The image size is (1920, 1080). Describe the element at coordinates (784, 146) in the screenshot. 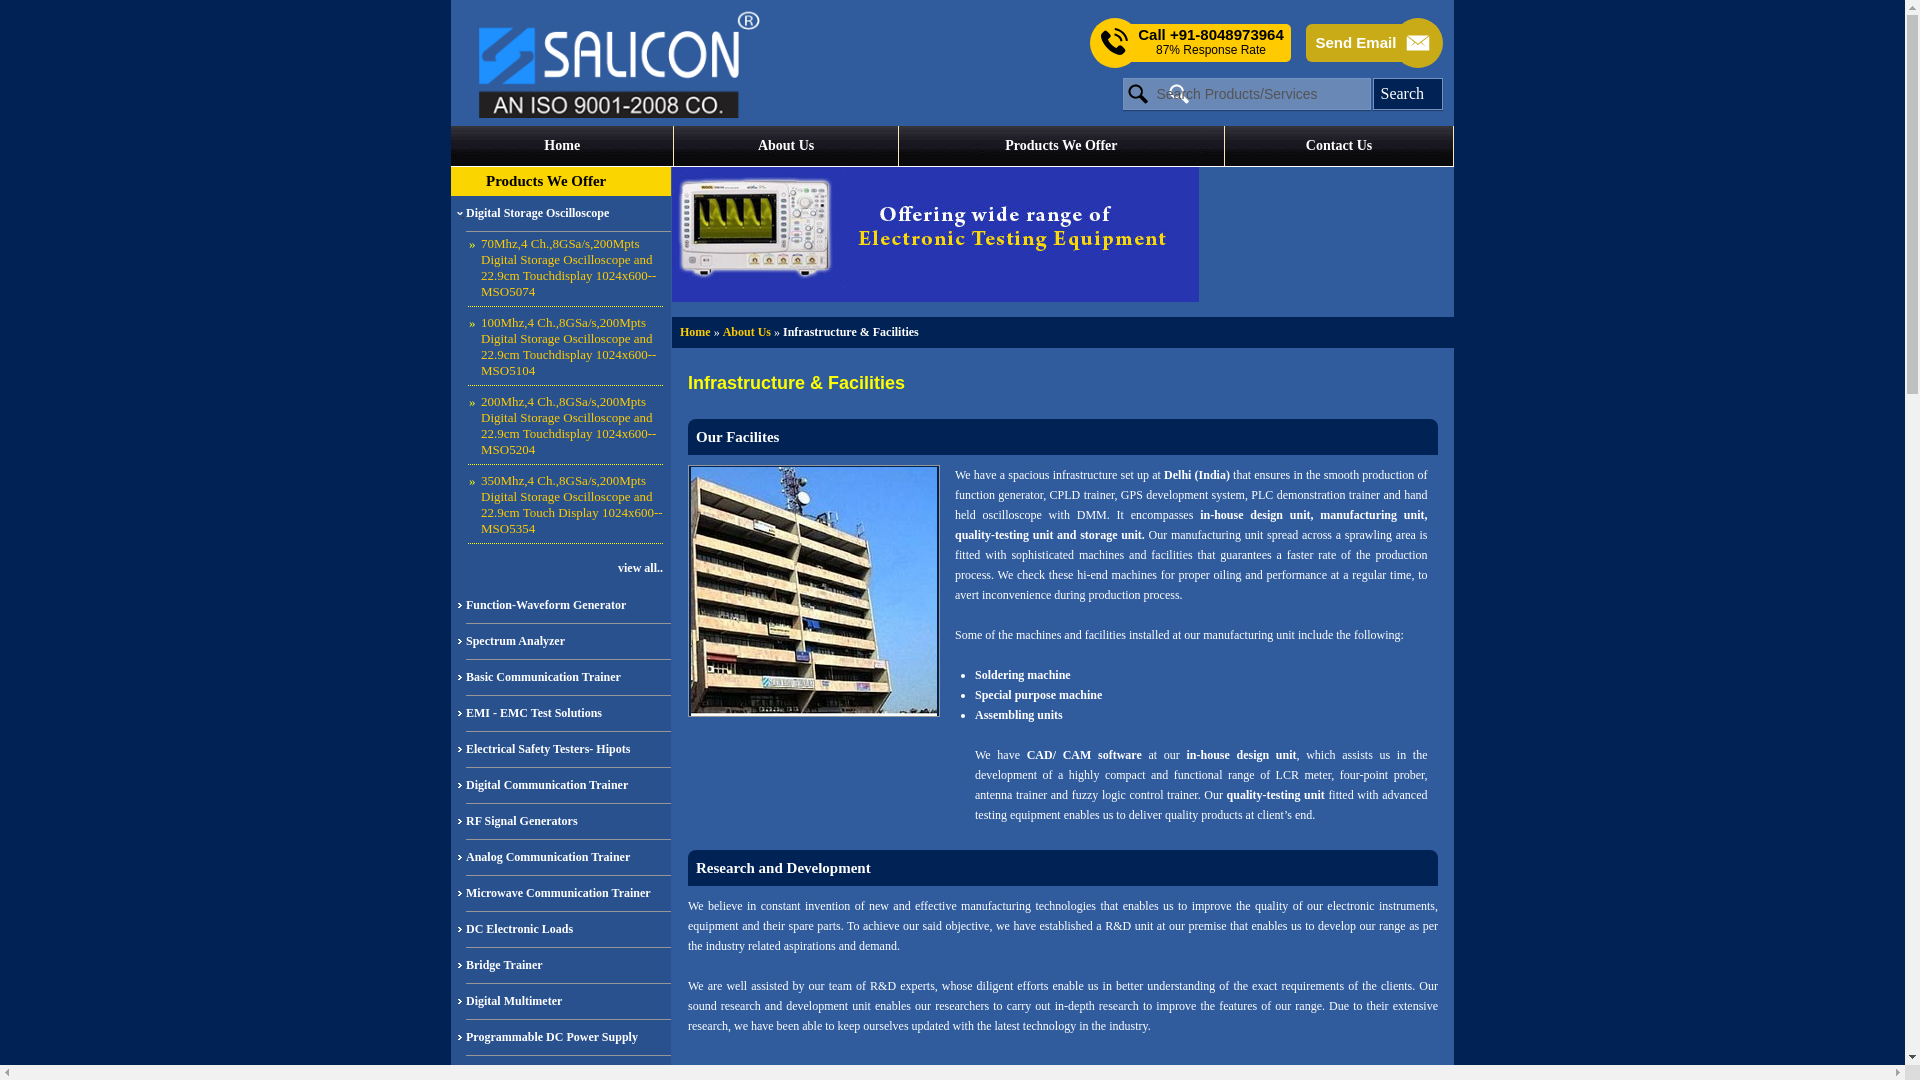

I see `About Us` at that location.